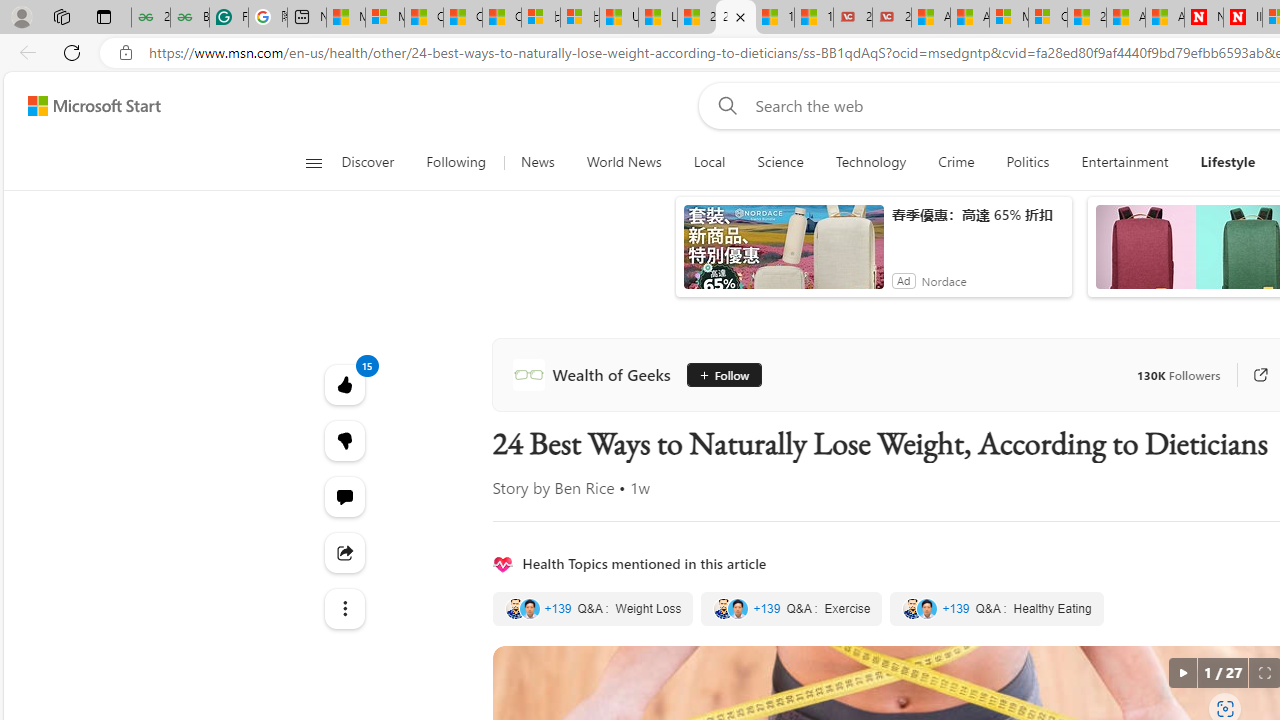 This screenshot has height=720, width=1280. What do you see at coordinates (1242, 18) in the screenshot?
I see `Illness news & latest pictures from Newsweek.com` at bounding box center [1242, 18].